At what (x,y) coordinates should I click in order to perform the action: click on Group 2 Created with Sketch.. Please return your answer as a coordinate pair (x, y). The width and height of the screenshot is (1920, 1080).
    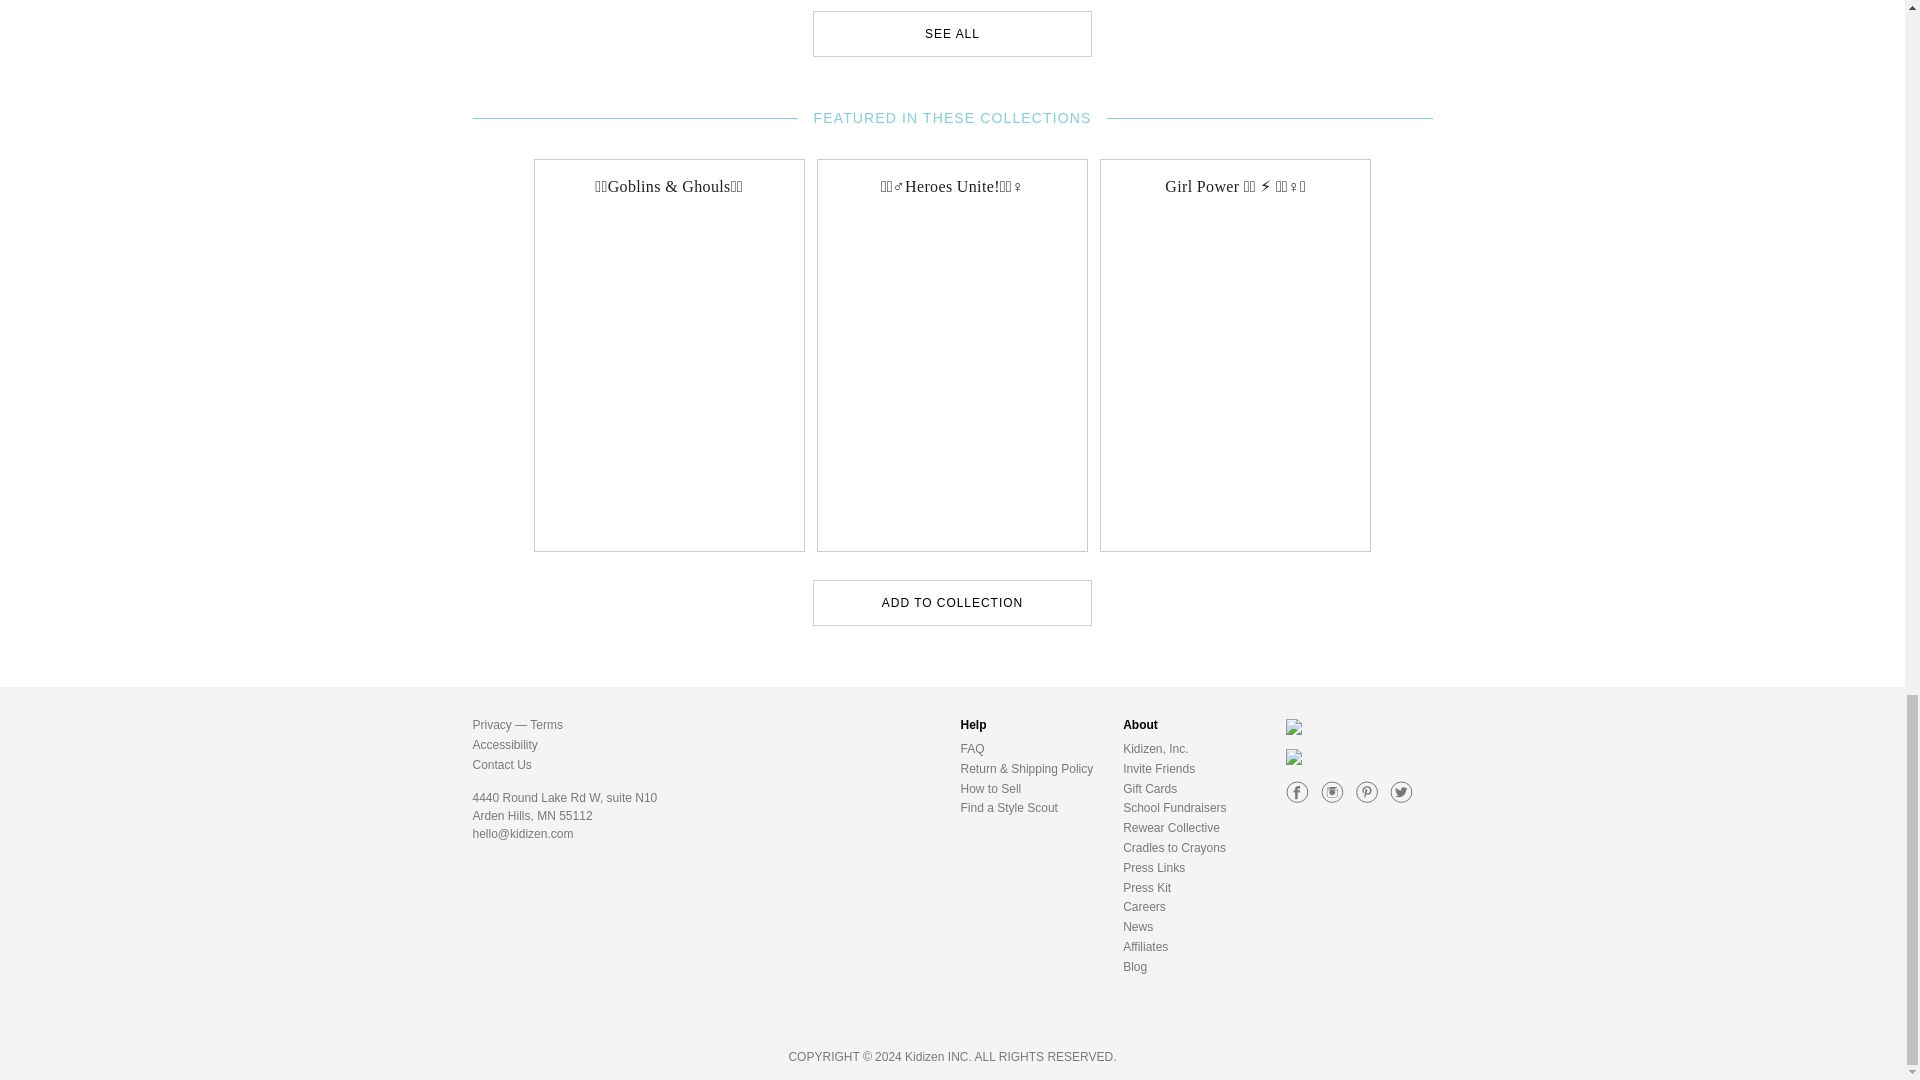
    Looking at the image, I should click on (1298, 792).